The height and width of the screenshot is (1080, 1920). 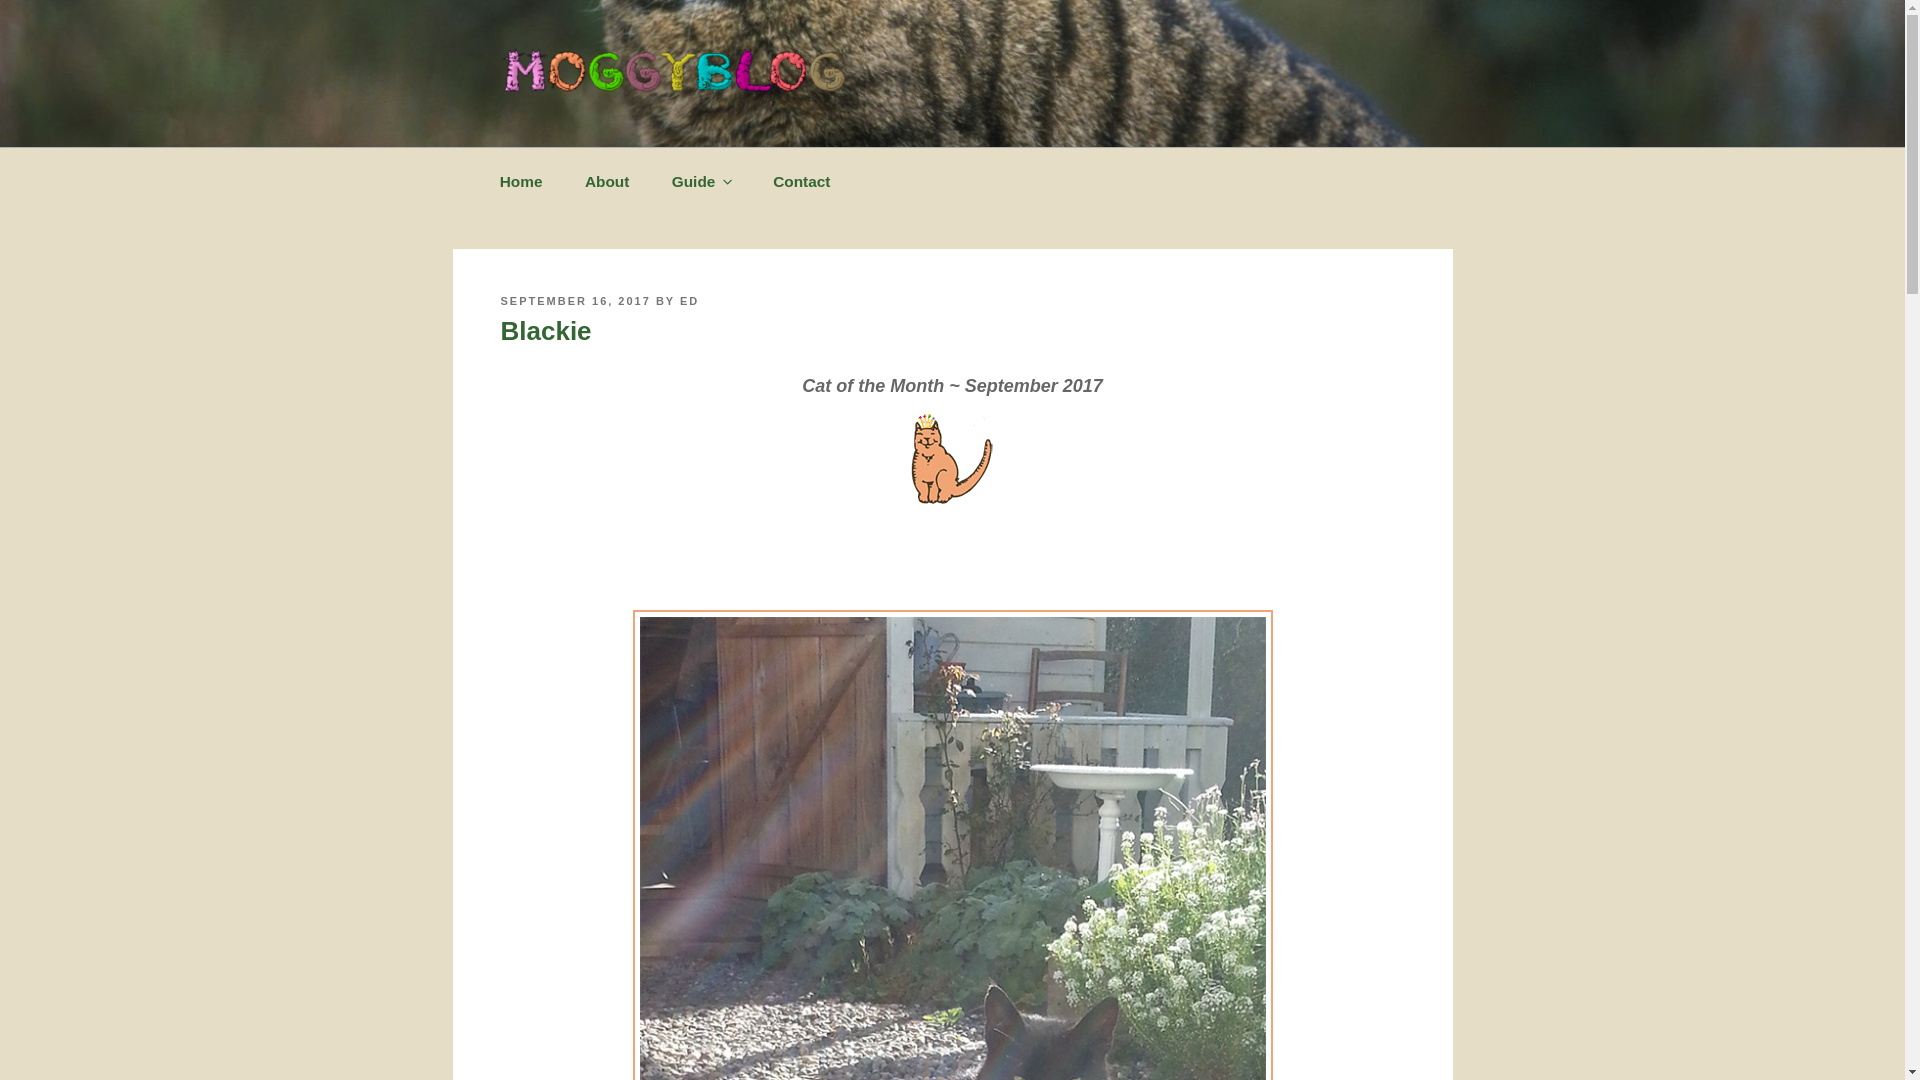 What do you see at coordinates (520, 181) in the screenshot?
I see `Home` at bounding box center [520, 181].